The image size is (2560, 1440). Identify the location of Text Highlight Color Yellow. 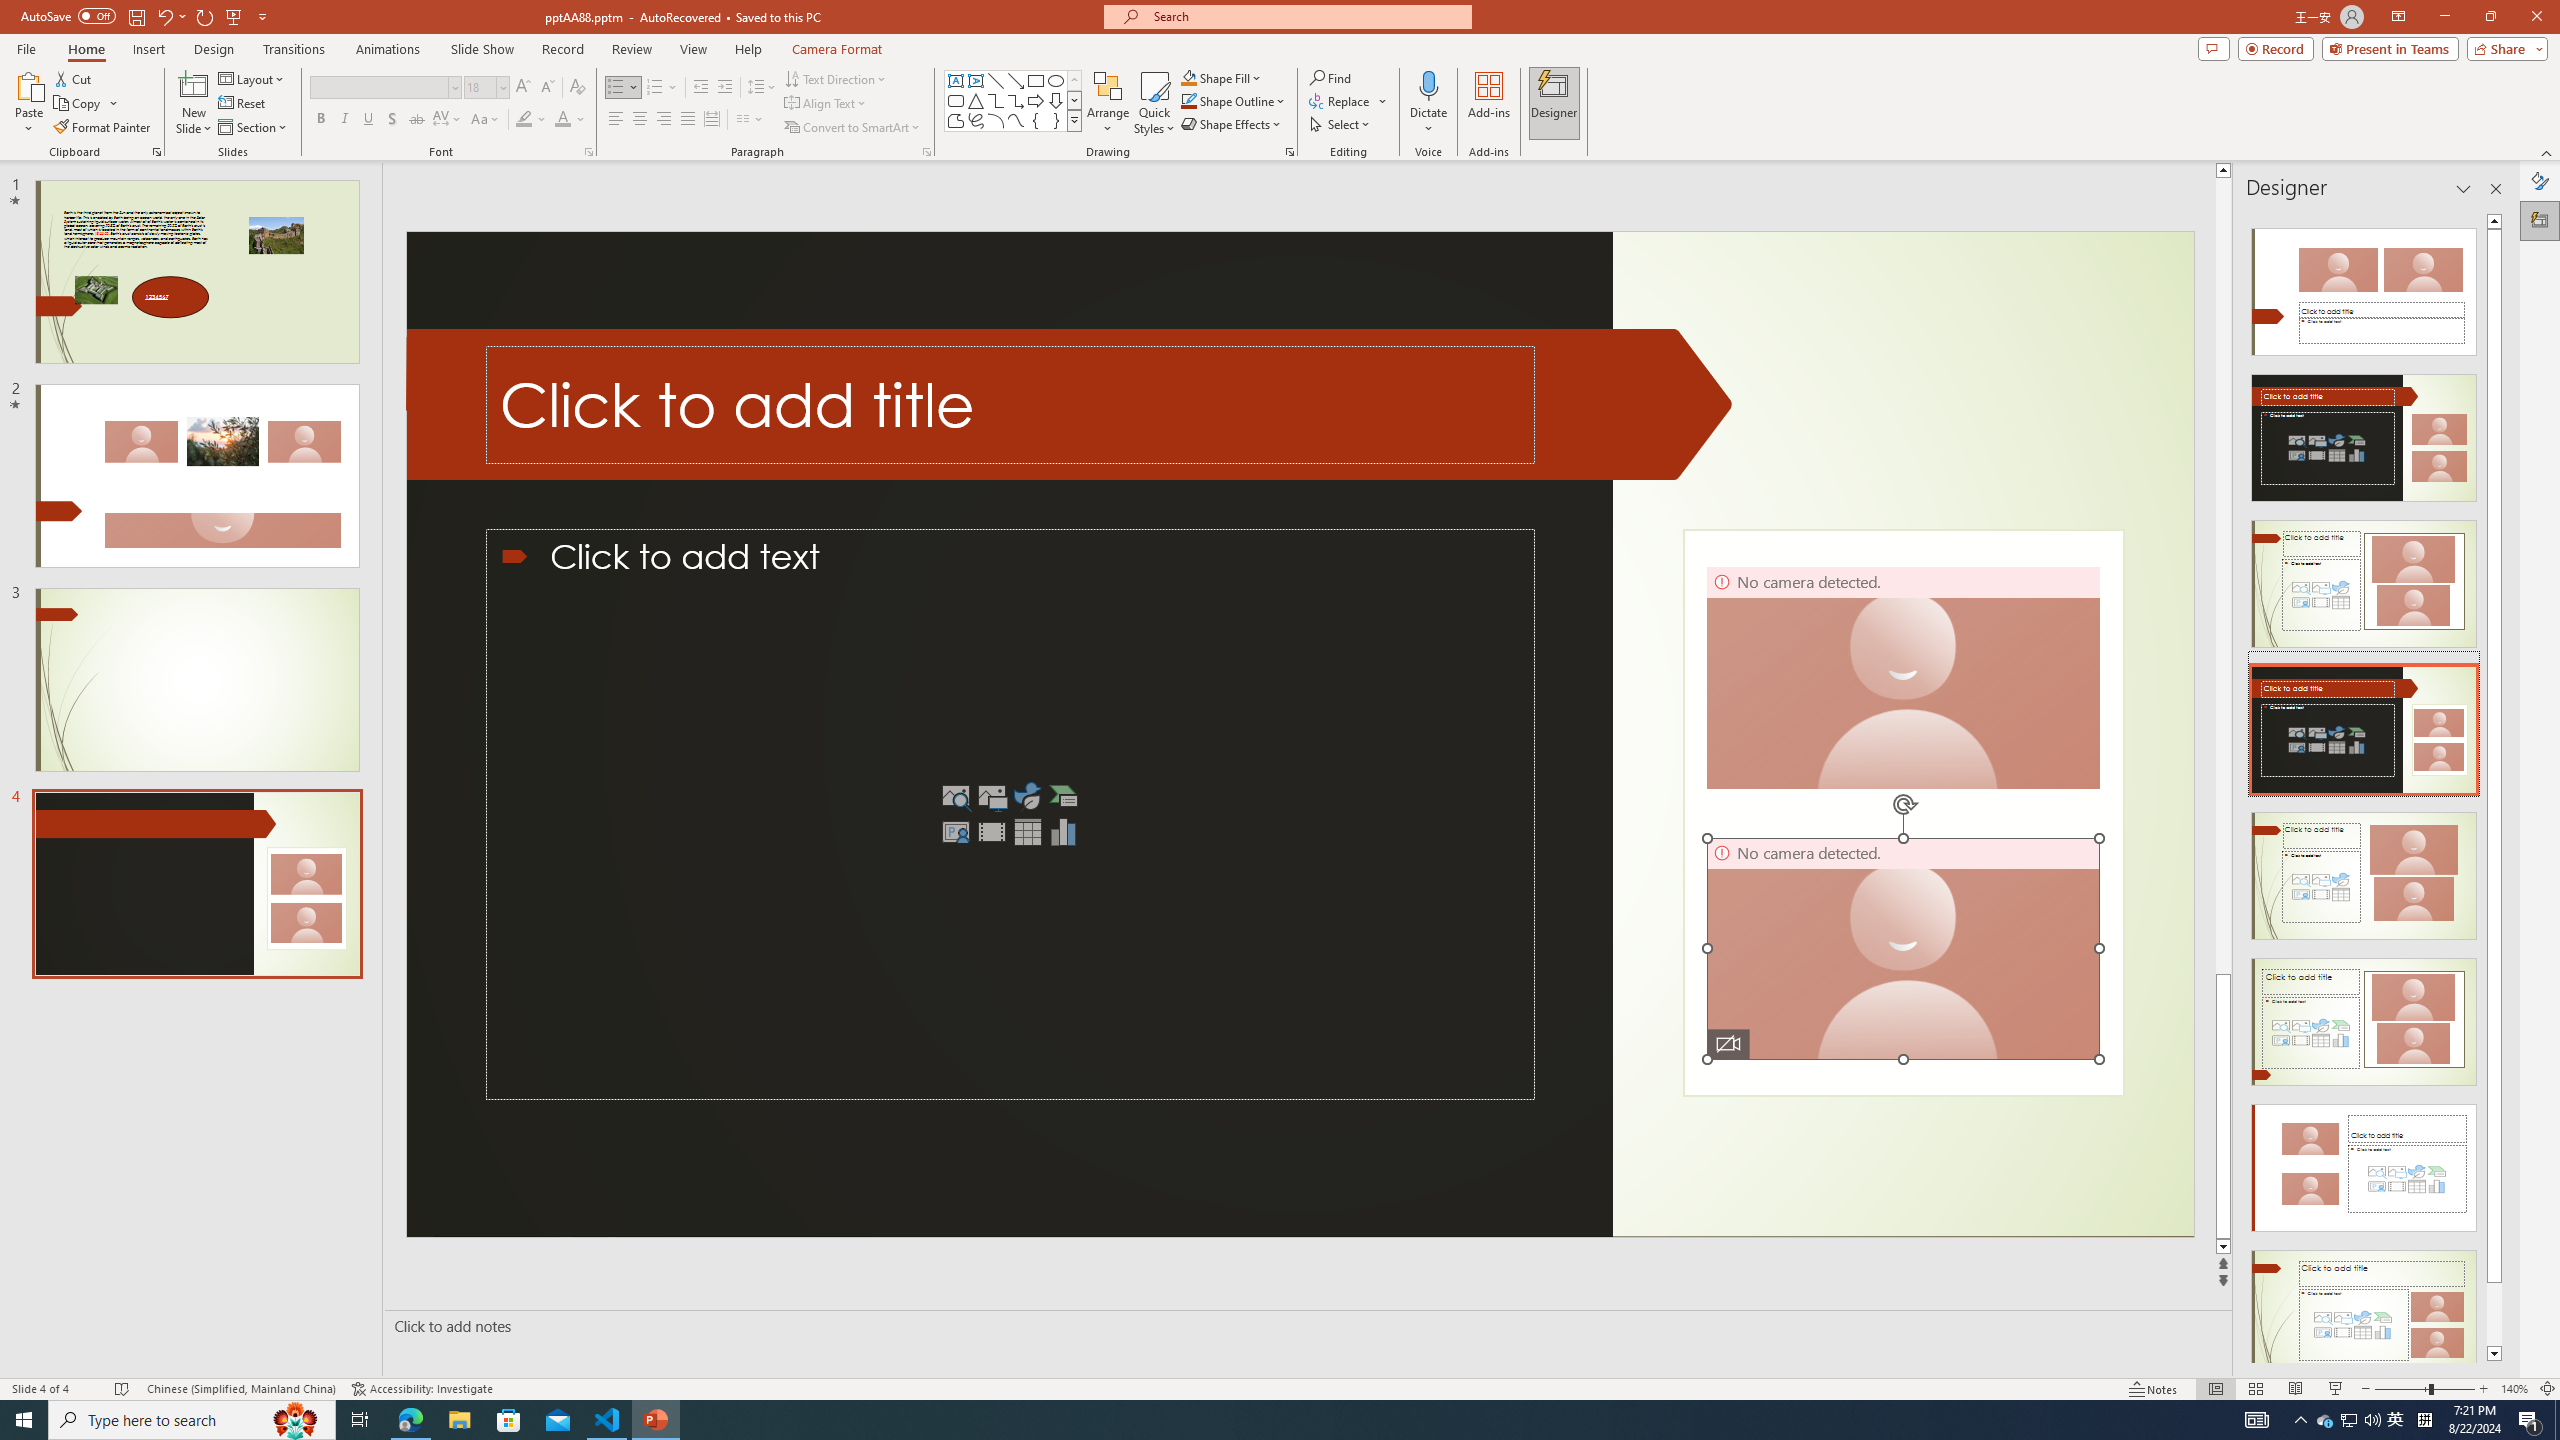
(524, 120).